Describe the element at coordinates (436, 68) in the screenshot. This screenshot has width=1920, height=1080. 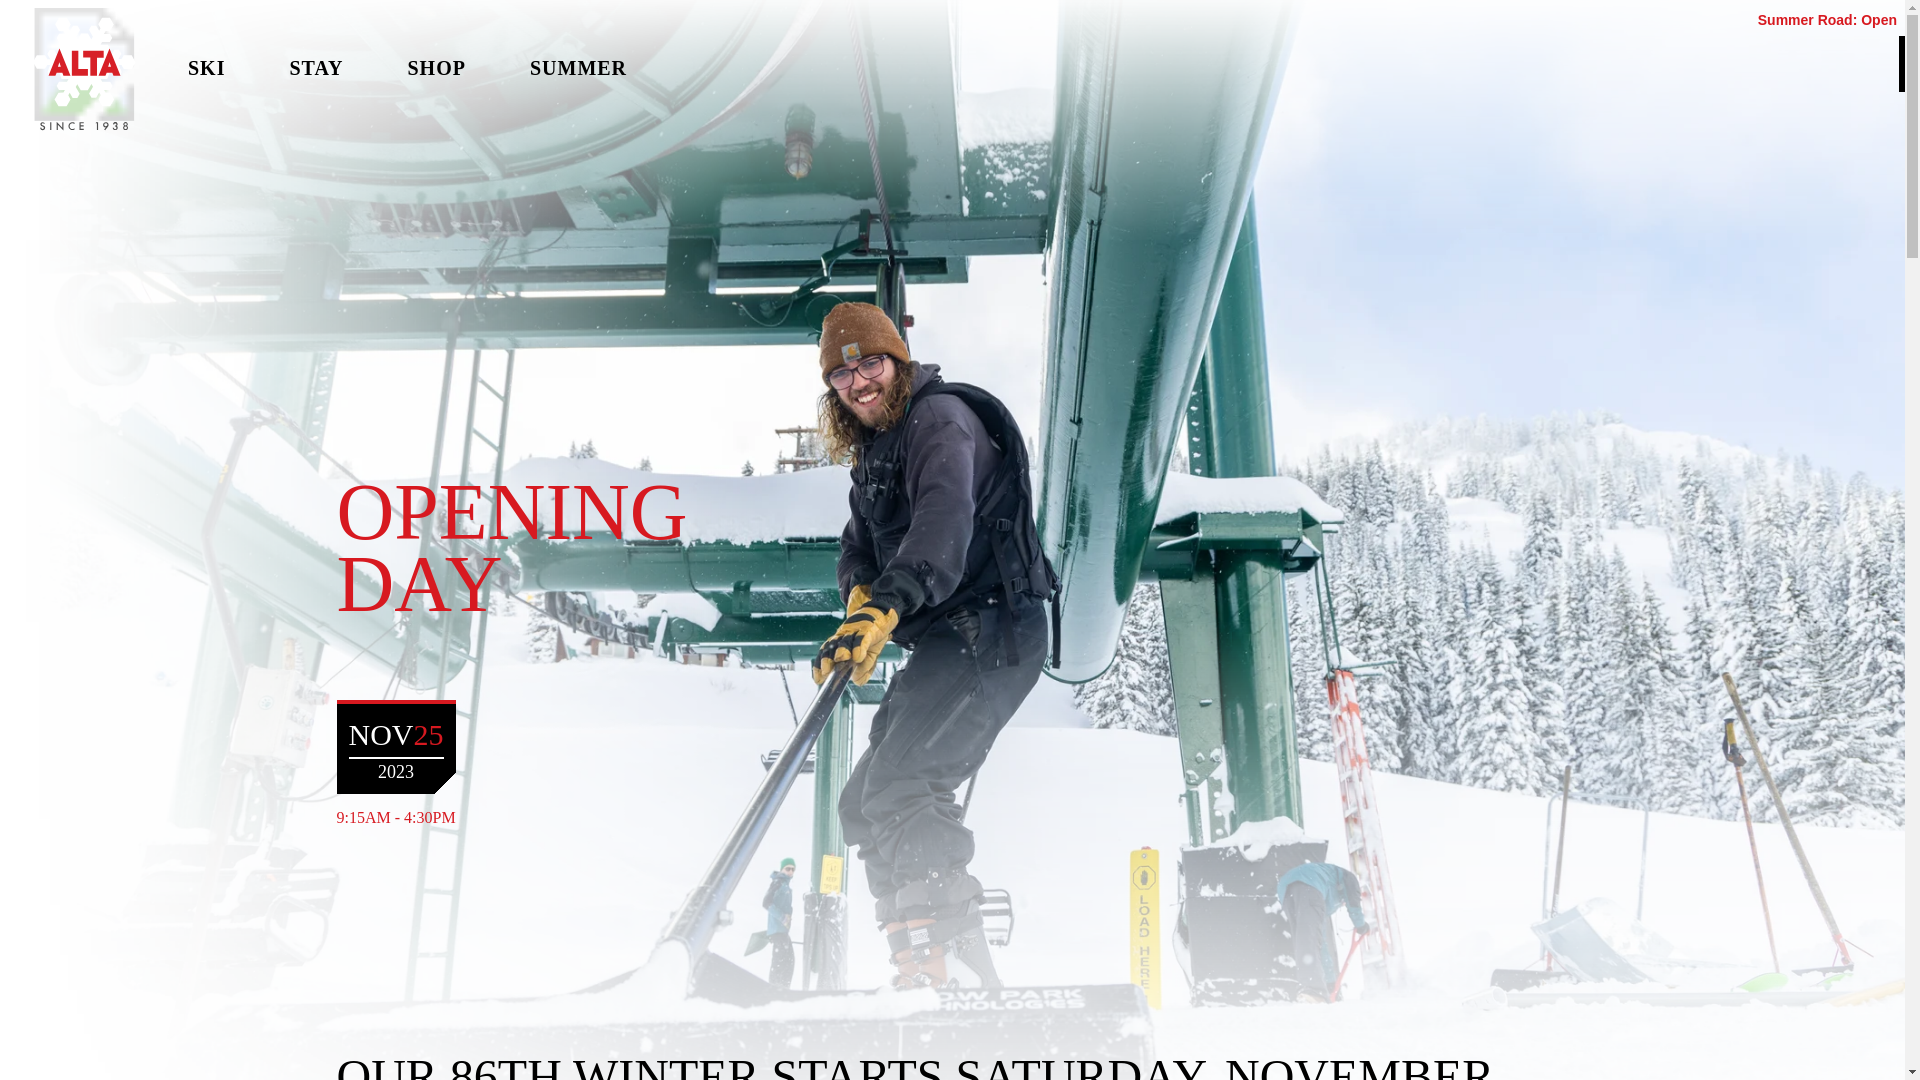
I see `SHOP` at that location.